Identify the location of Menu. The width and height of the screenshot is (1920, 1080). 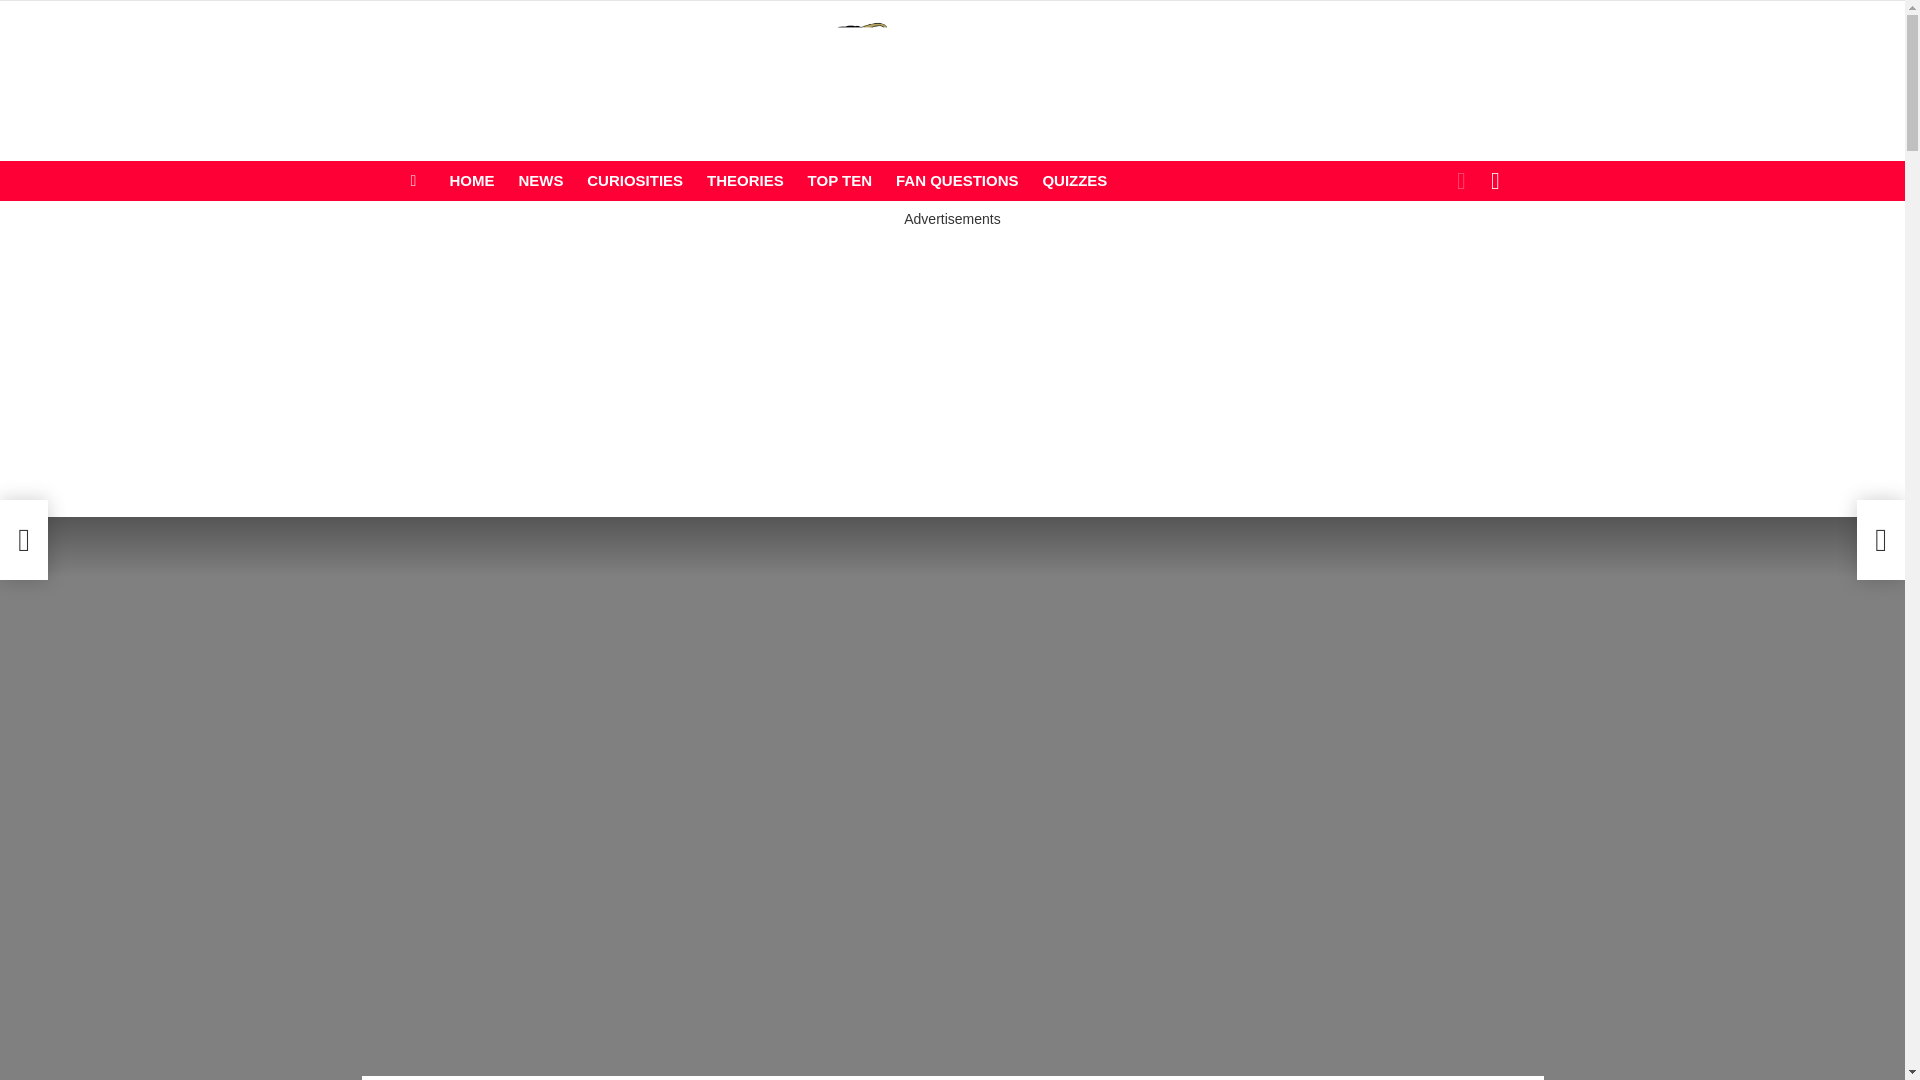
(414, 180).